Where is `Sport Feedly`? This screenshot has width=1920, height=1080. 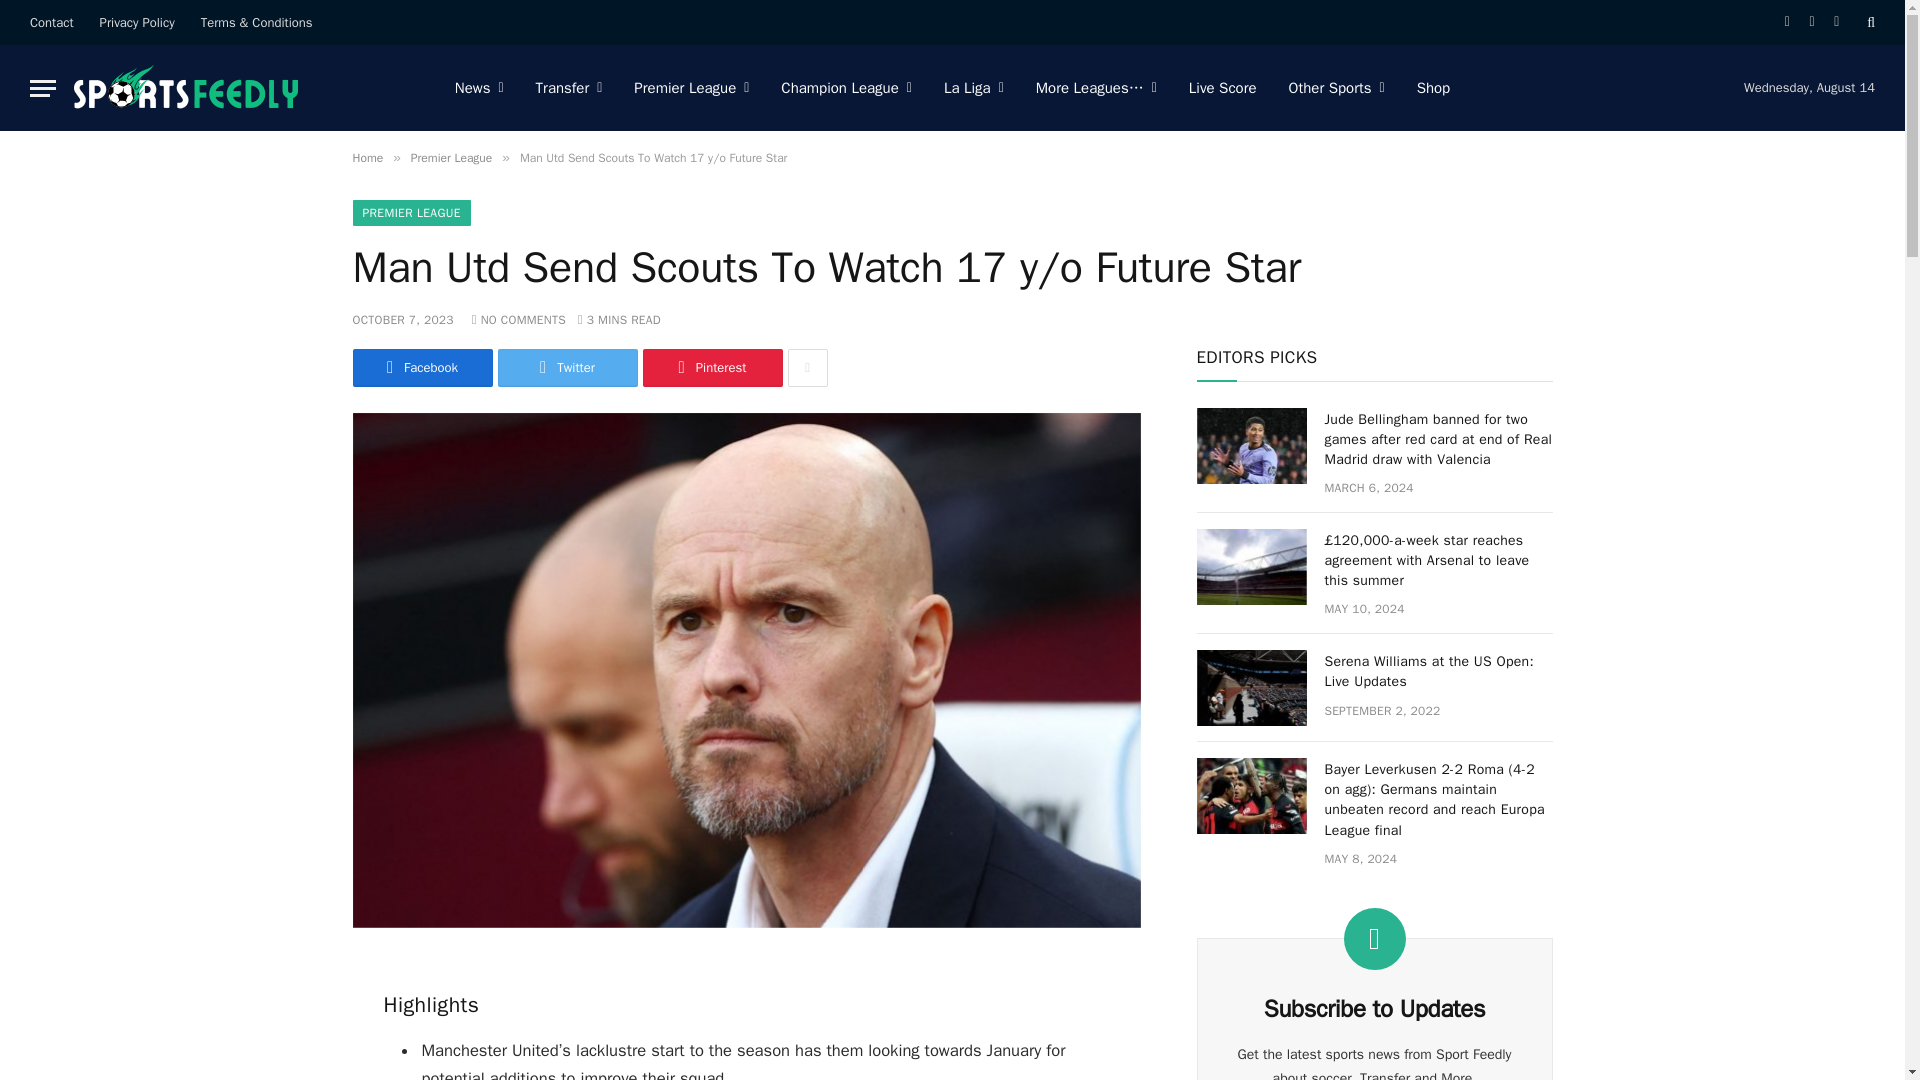
Sport Feedly is located at coordinates (187, 88).